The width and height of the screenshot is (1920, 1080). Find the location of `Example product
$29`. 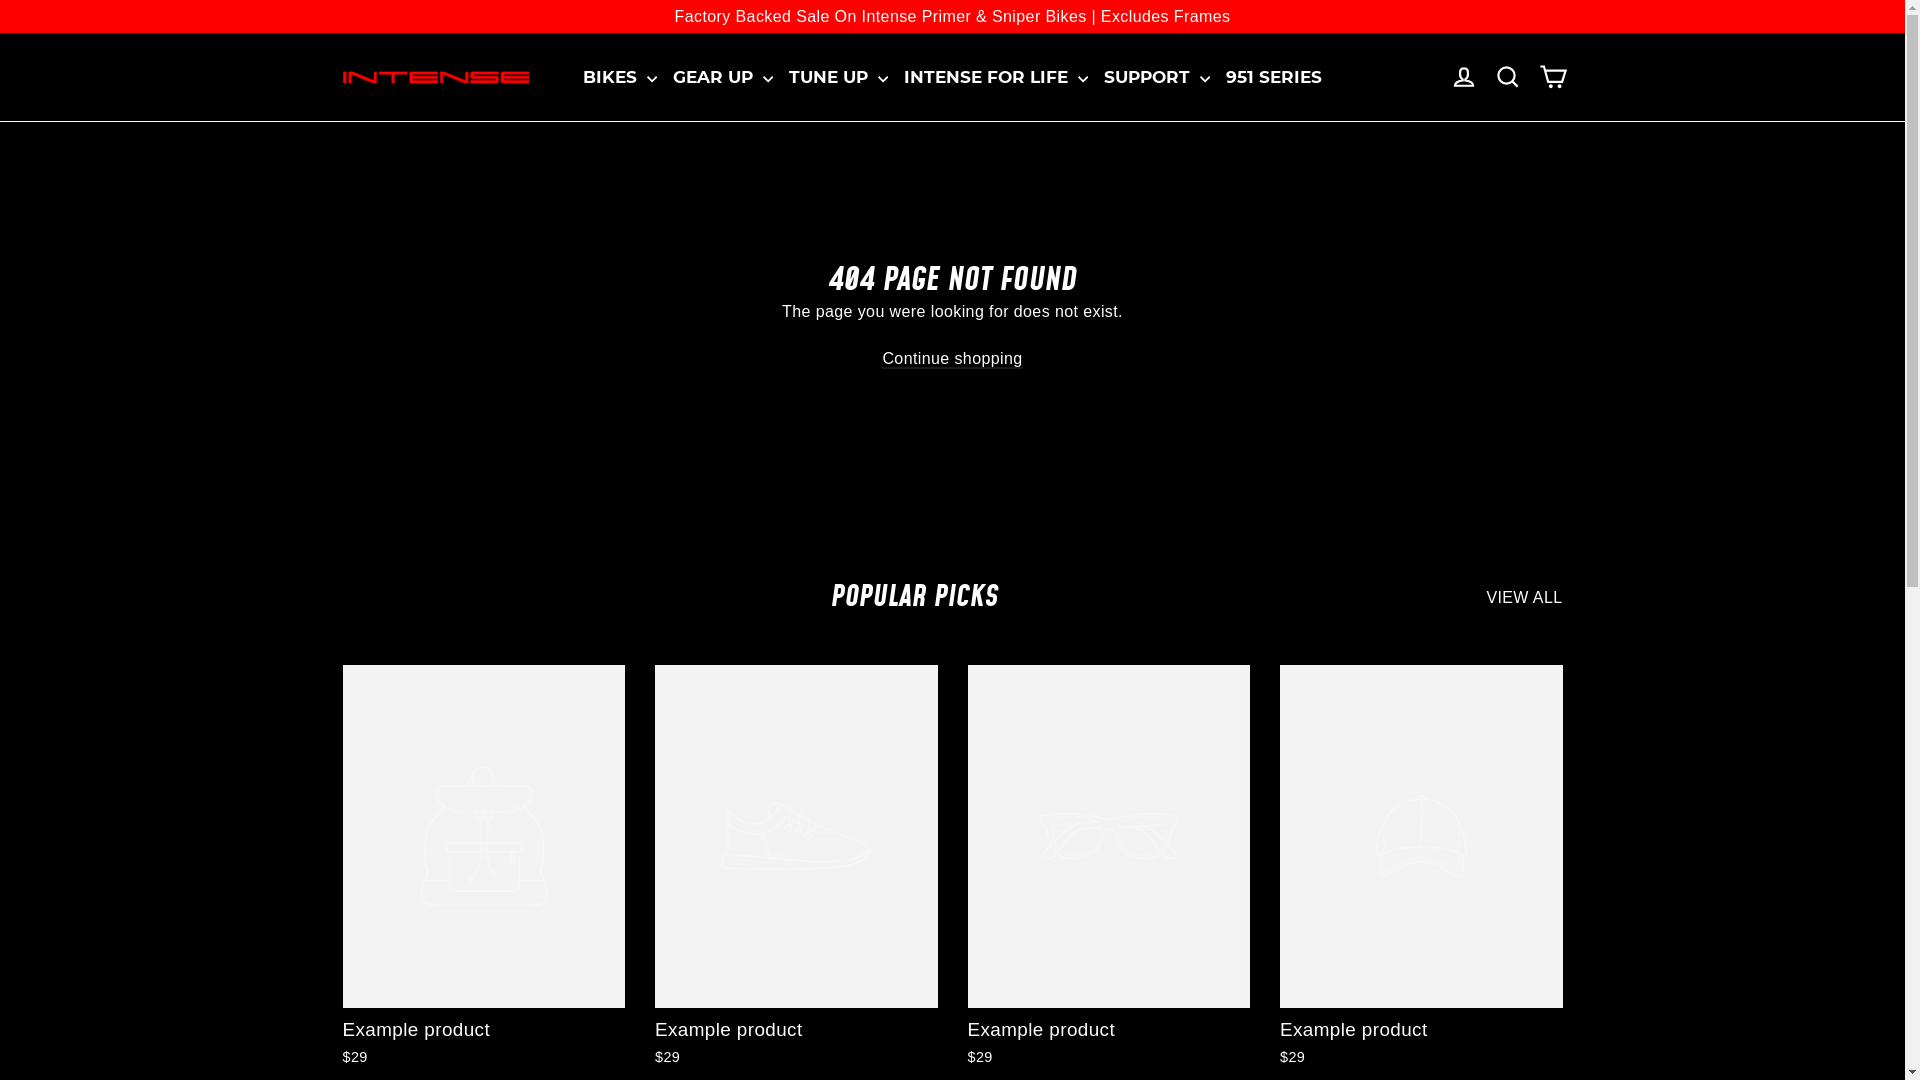

Example product
$29 is located at coordinates (796, 869).